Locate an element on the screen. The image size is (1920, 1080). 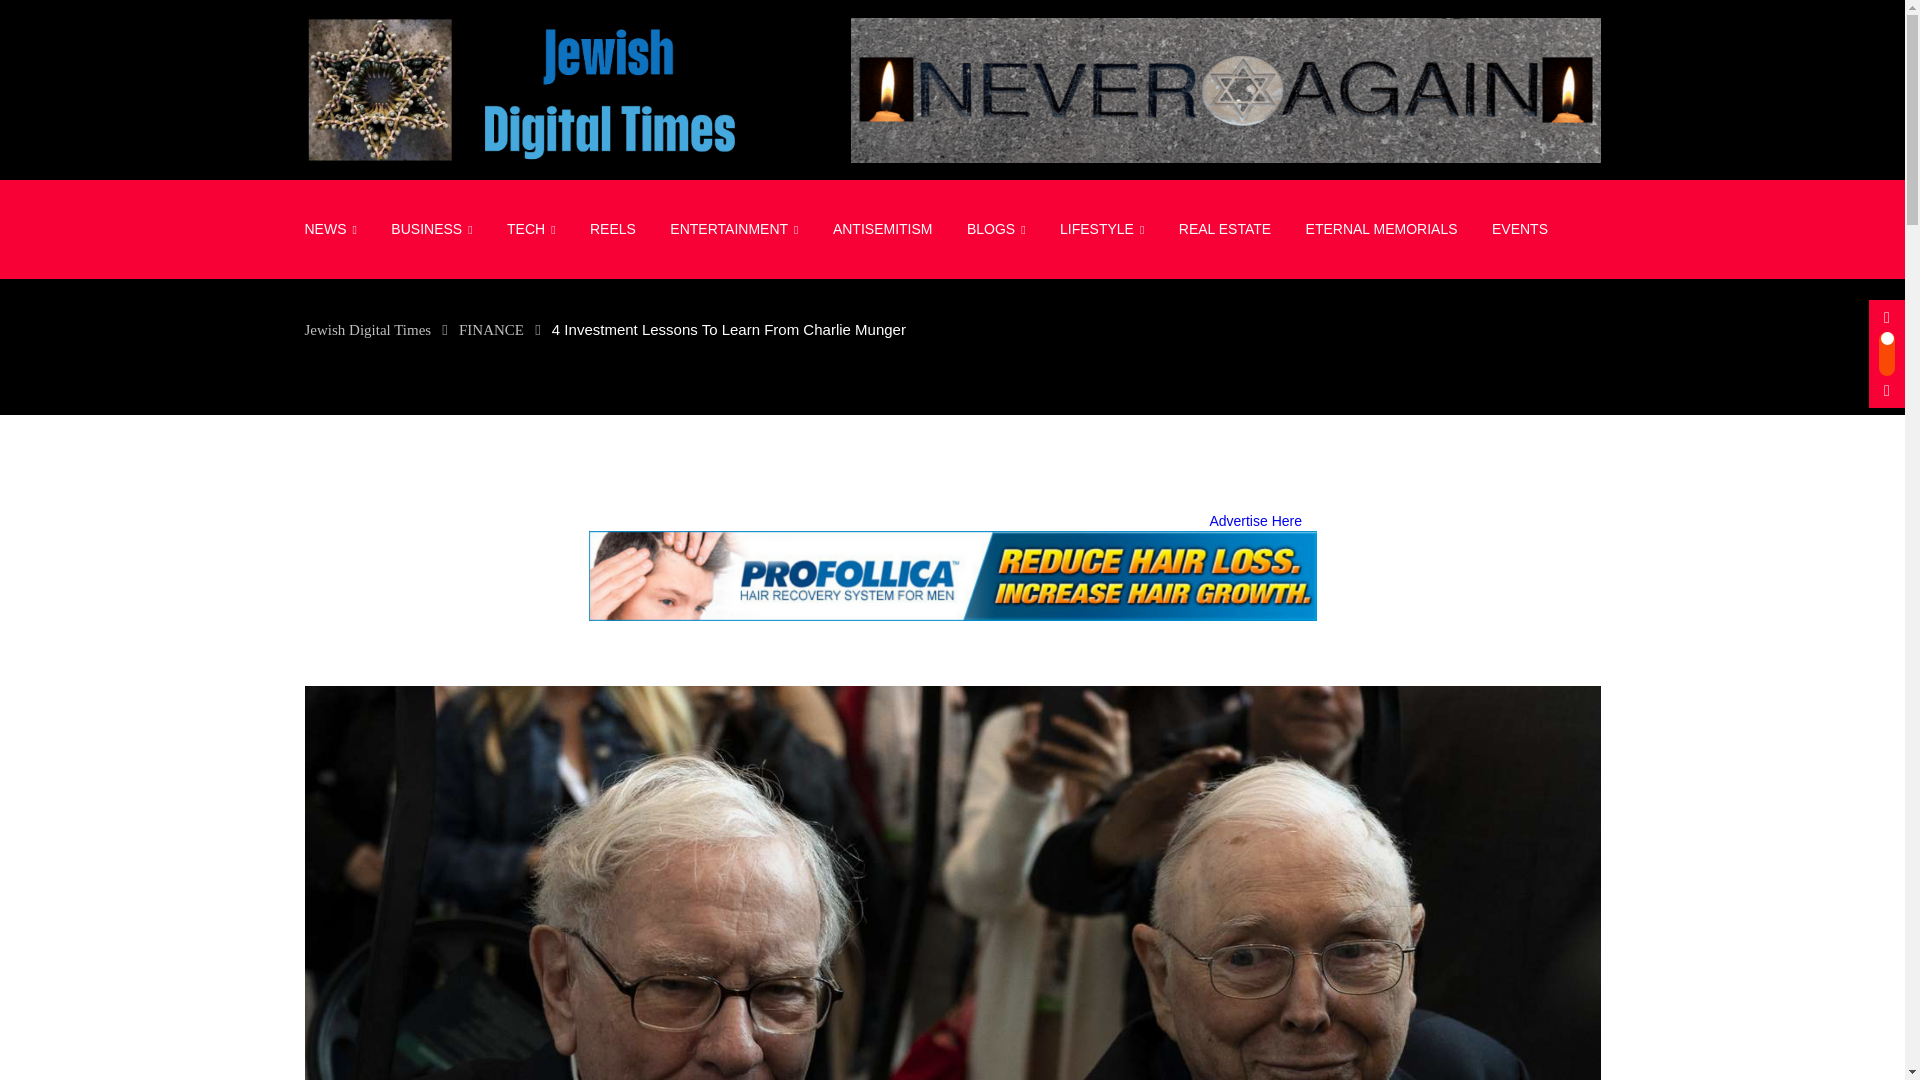
BUSINESS is located at coordinates (432, 229).